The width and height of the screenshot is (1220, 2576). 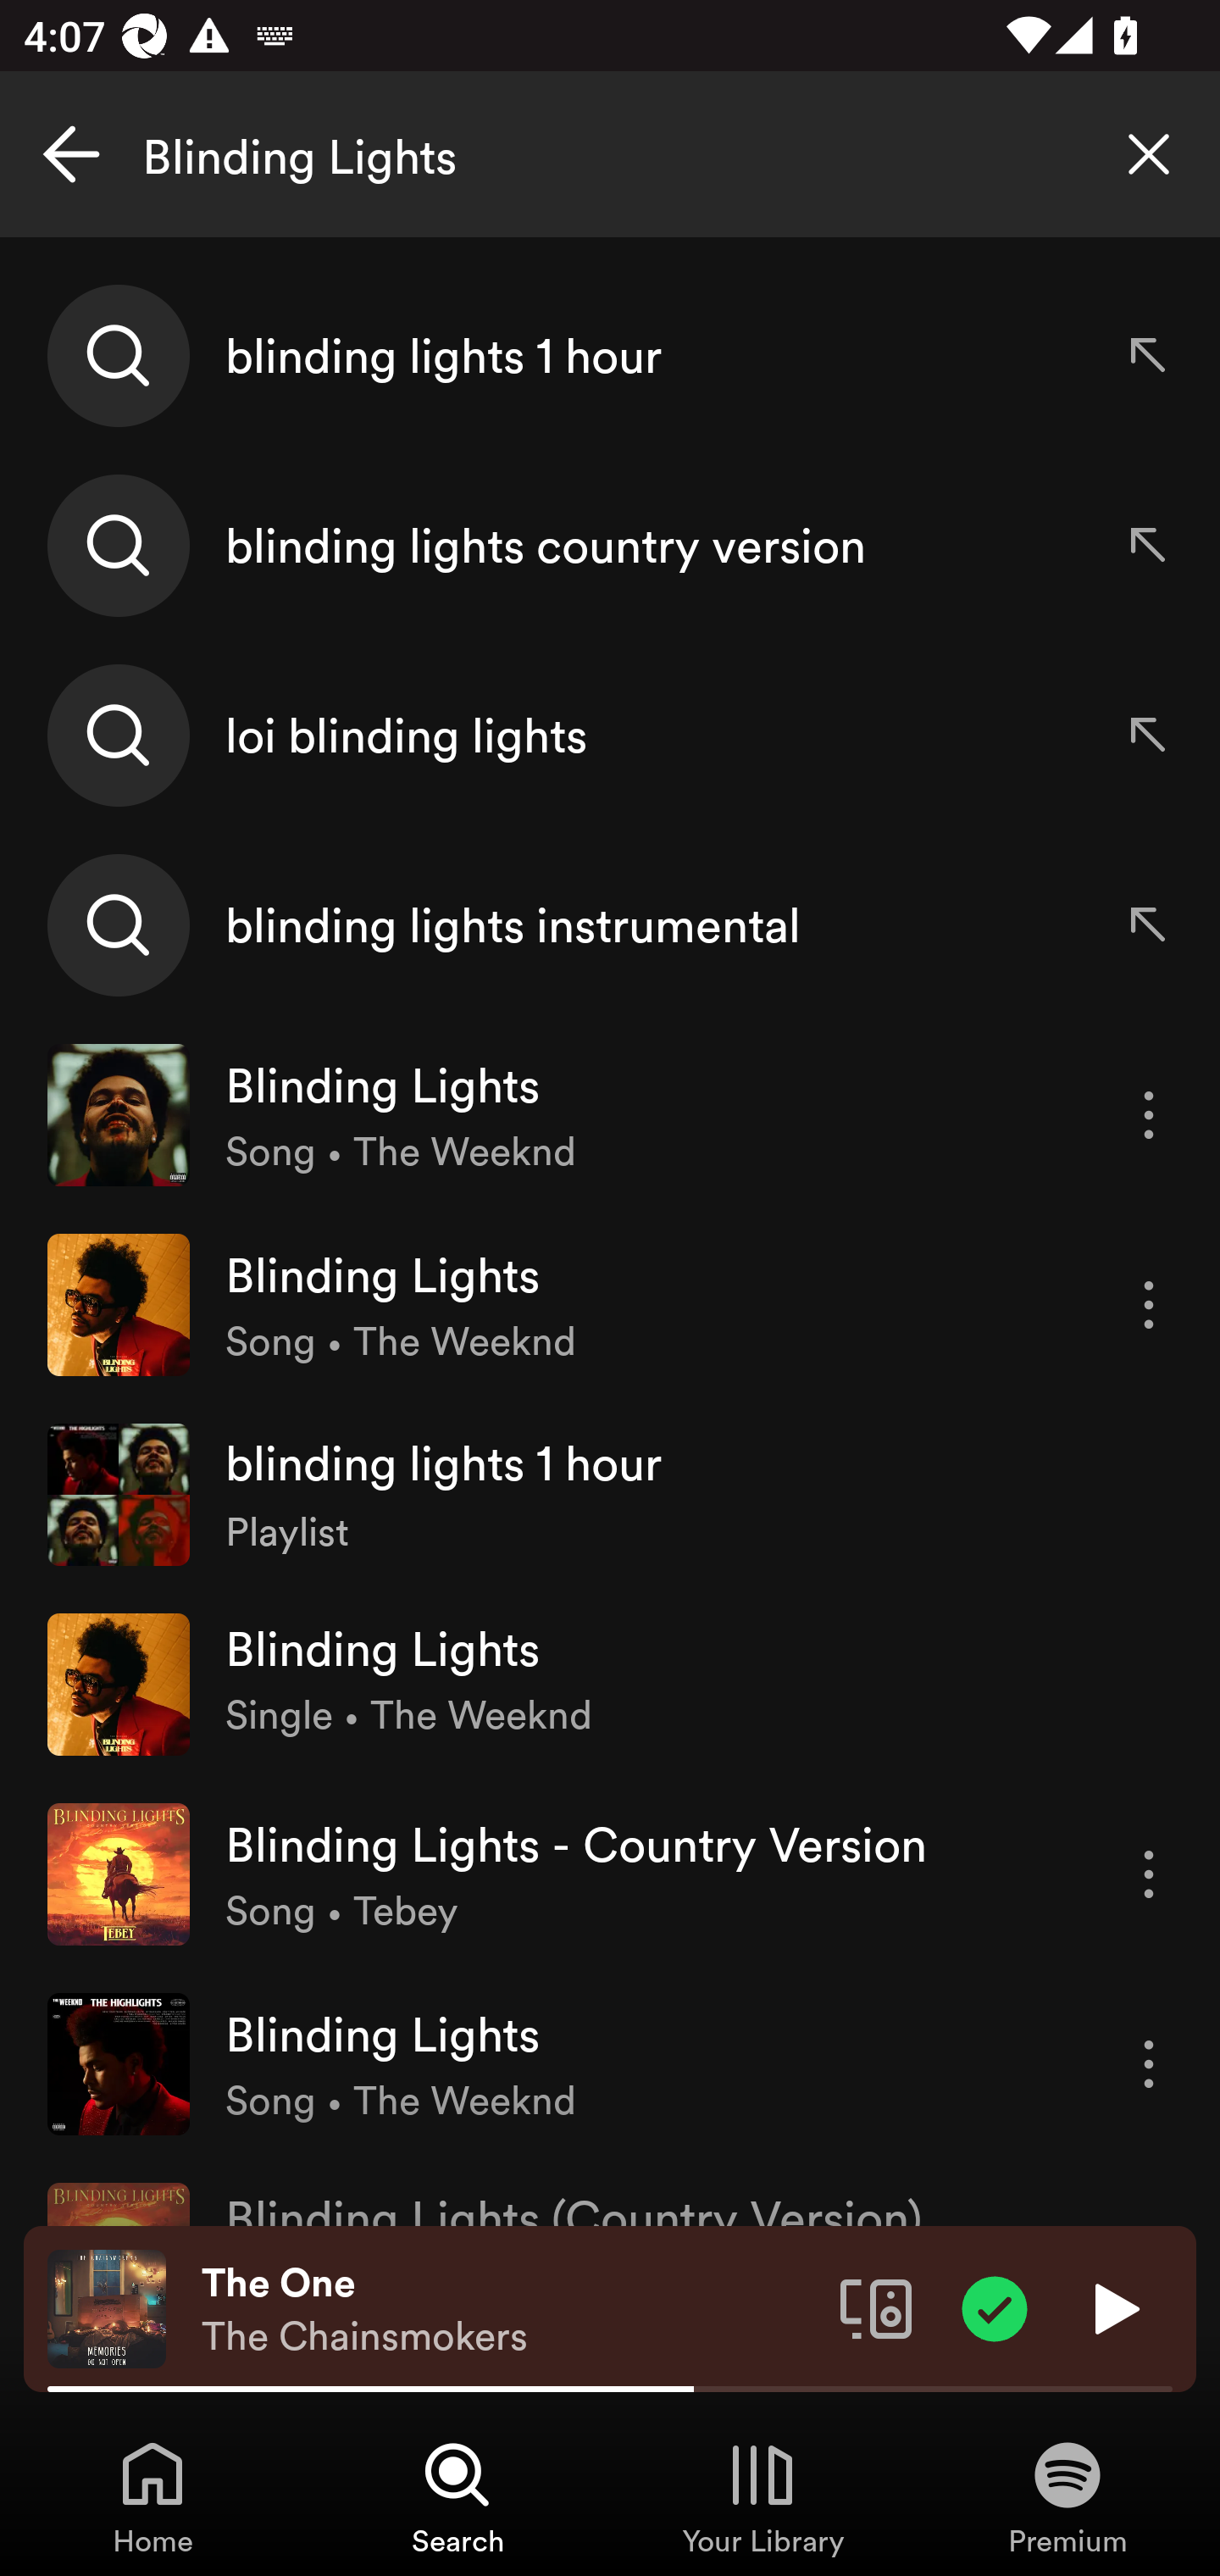 What do you see at coordinates (508, 2309) in the screenshot?
I see `The One The Chainsmokers` at bounding box center [508, 2309].